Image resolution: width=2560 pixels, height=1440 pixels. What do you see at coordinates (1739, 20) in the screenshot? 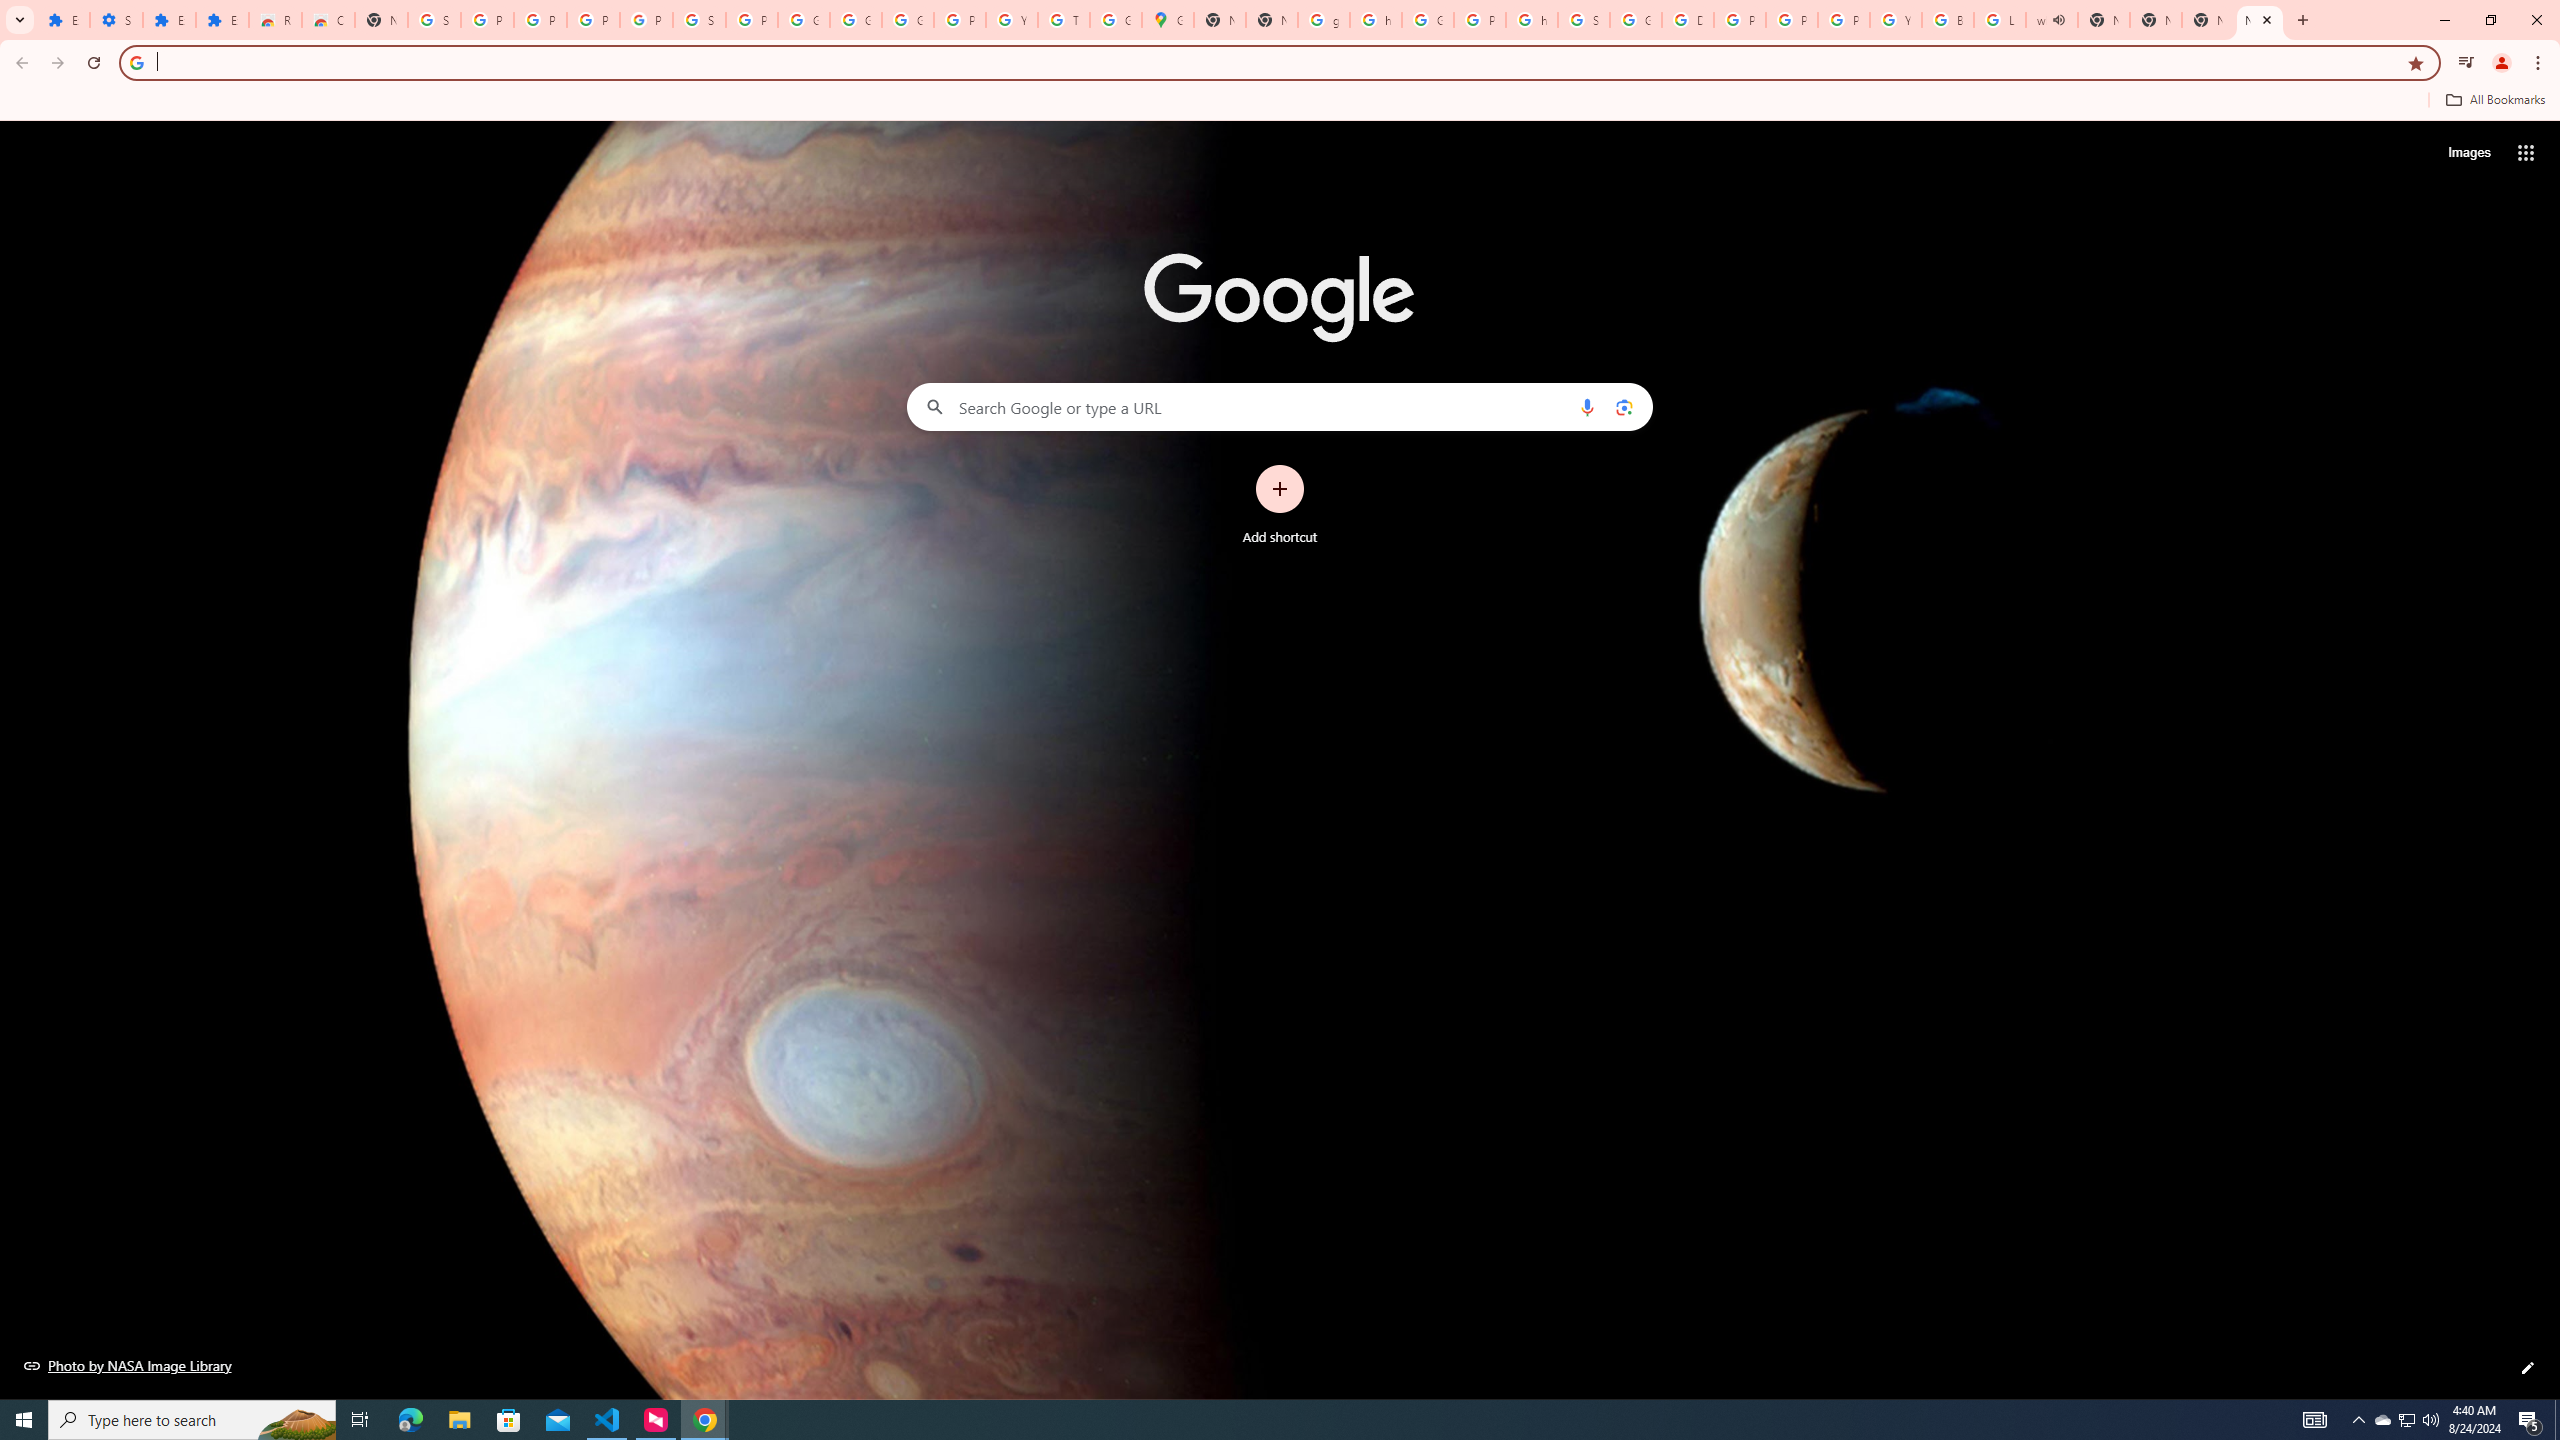
I see `Privacy Help Center - Policies Help` at bounding box center [1739, 20].